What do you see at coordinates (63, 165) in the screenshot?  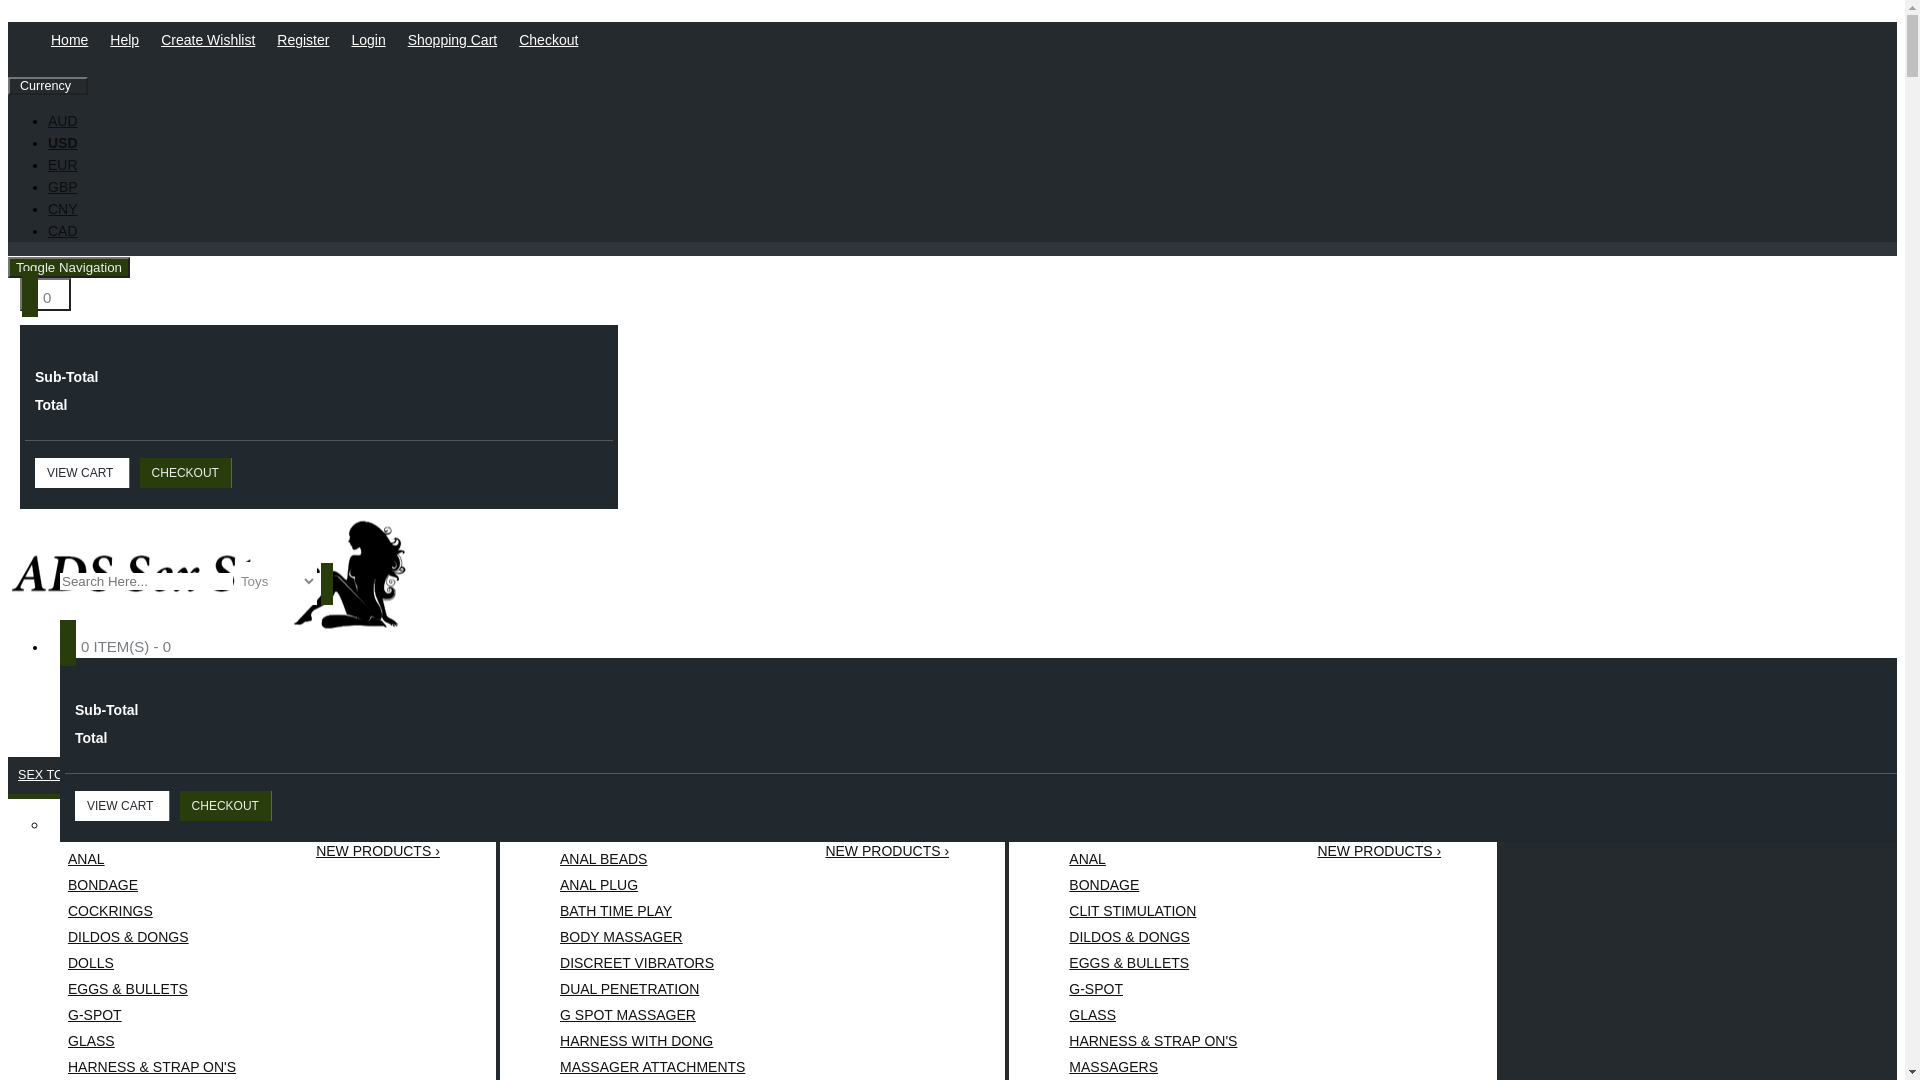 I see `EUR` at bounding box center [63, 165].